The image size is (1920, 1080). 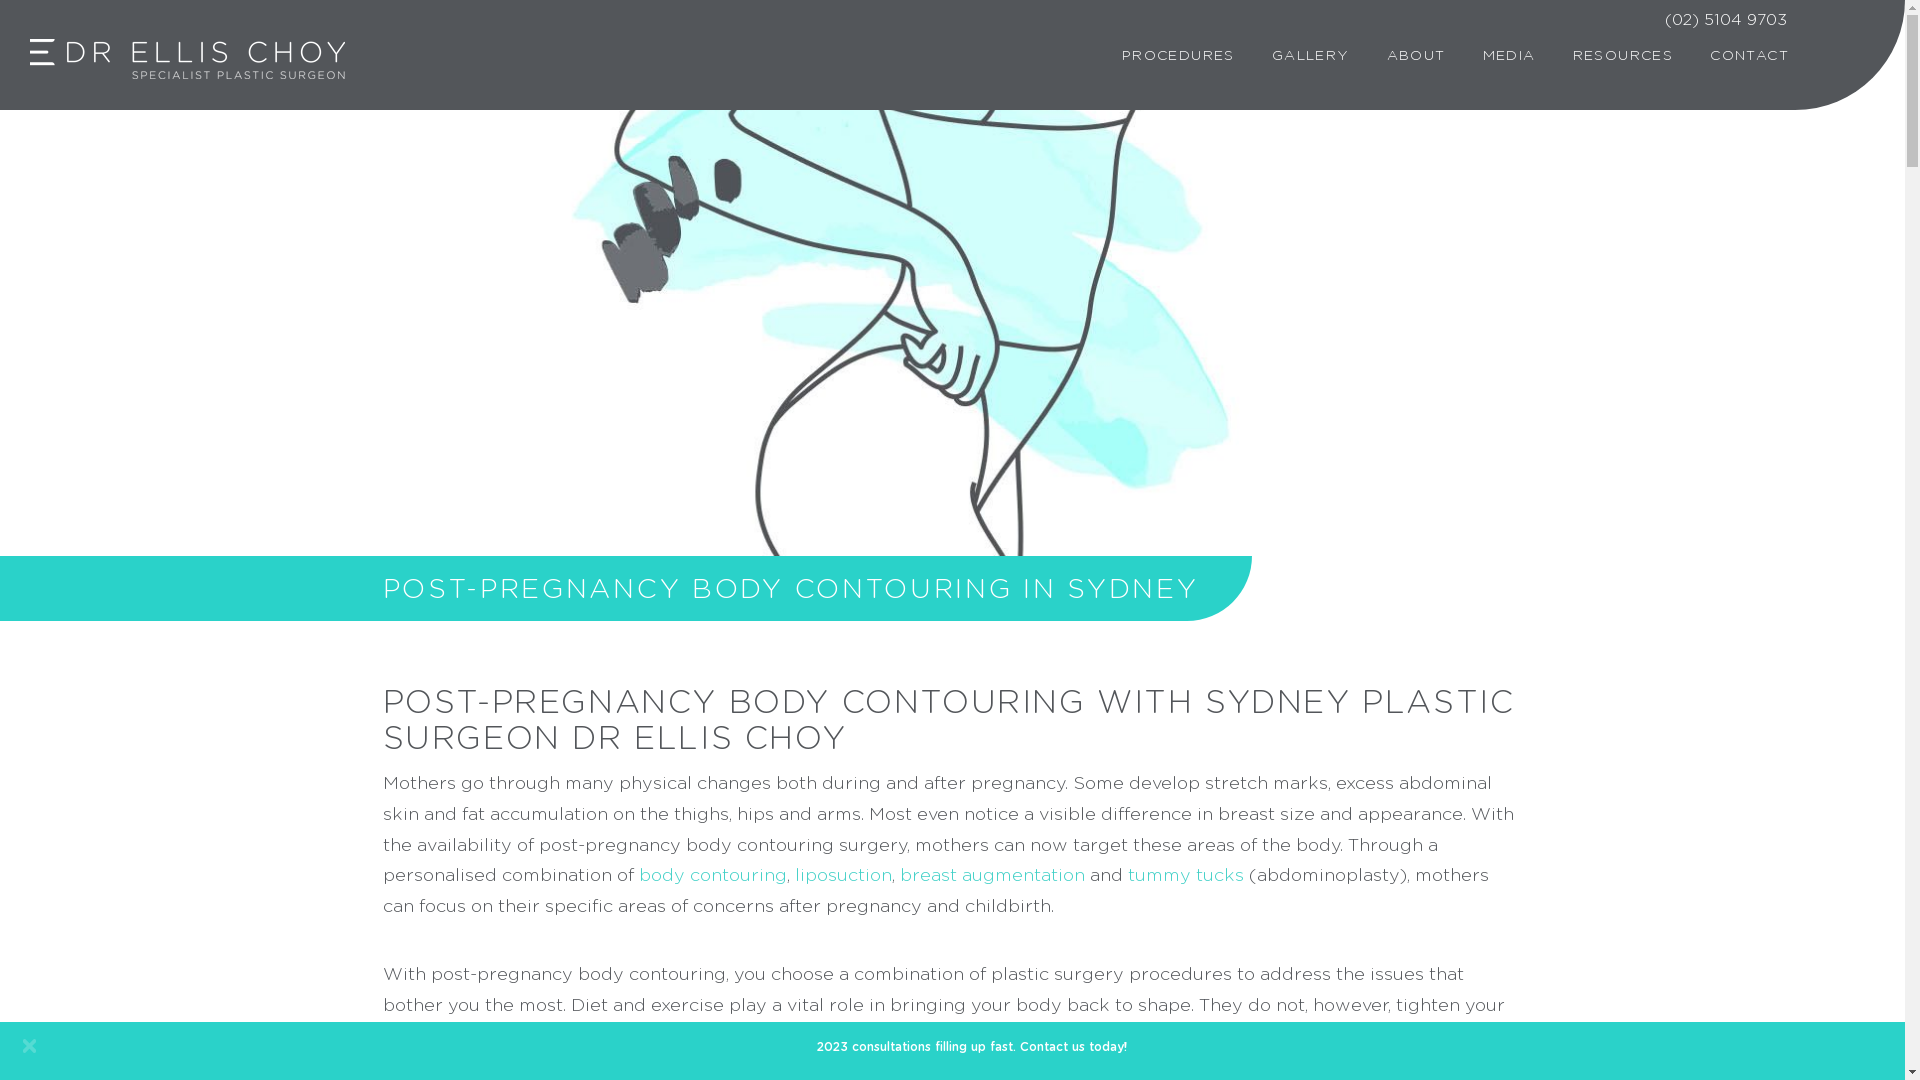 What do you see at coordinates (1726, 20) in the screenshot?
I see `(02) 5104 9703` at bounding box center [1726, 20].